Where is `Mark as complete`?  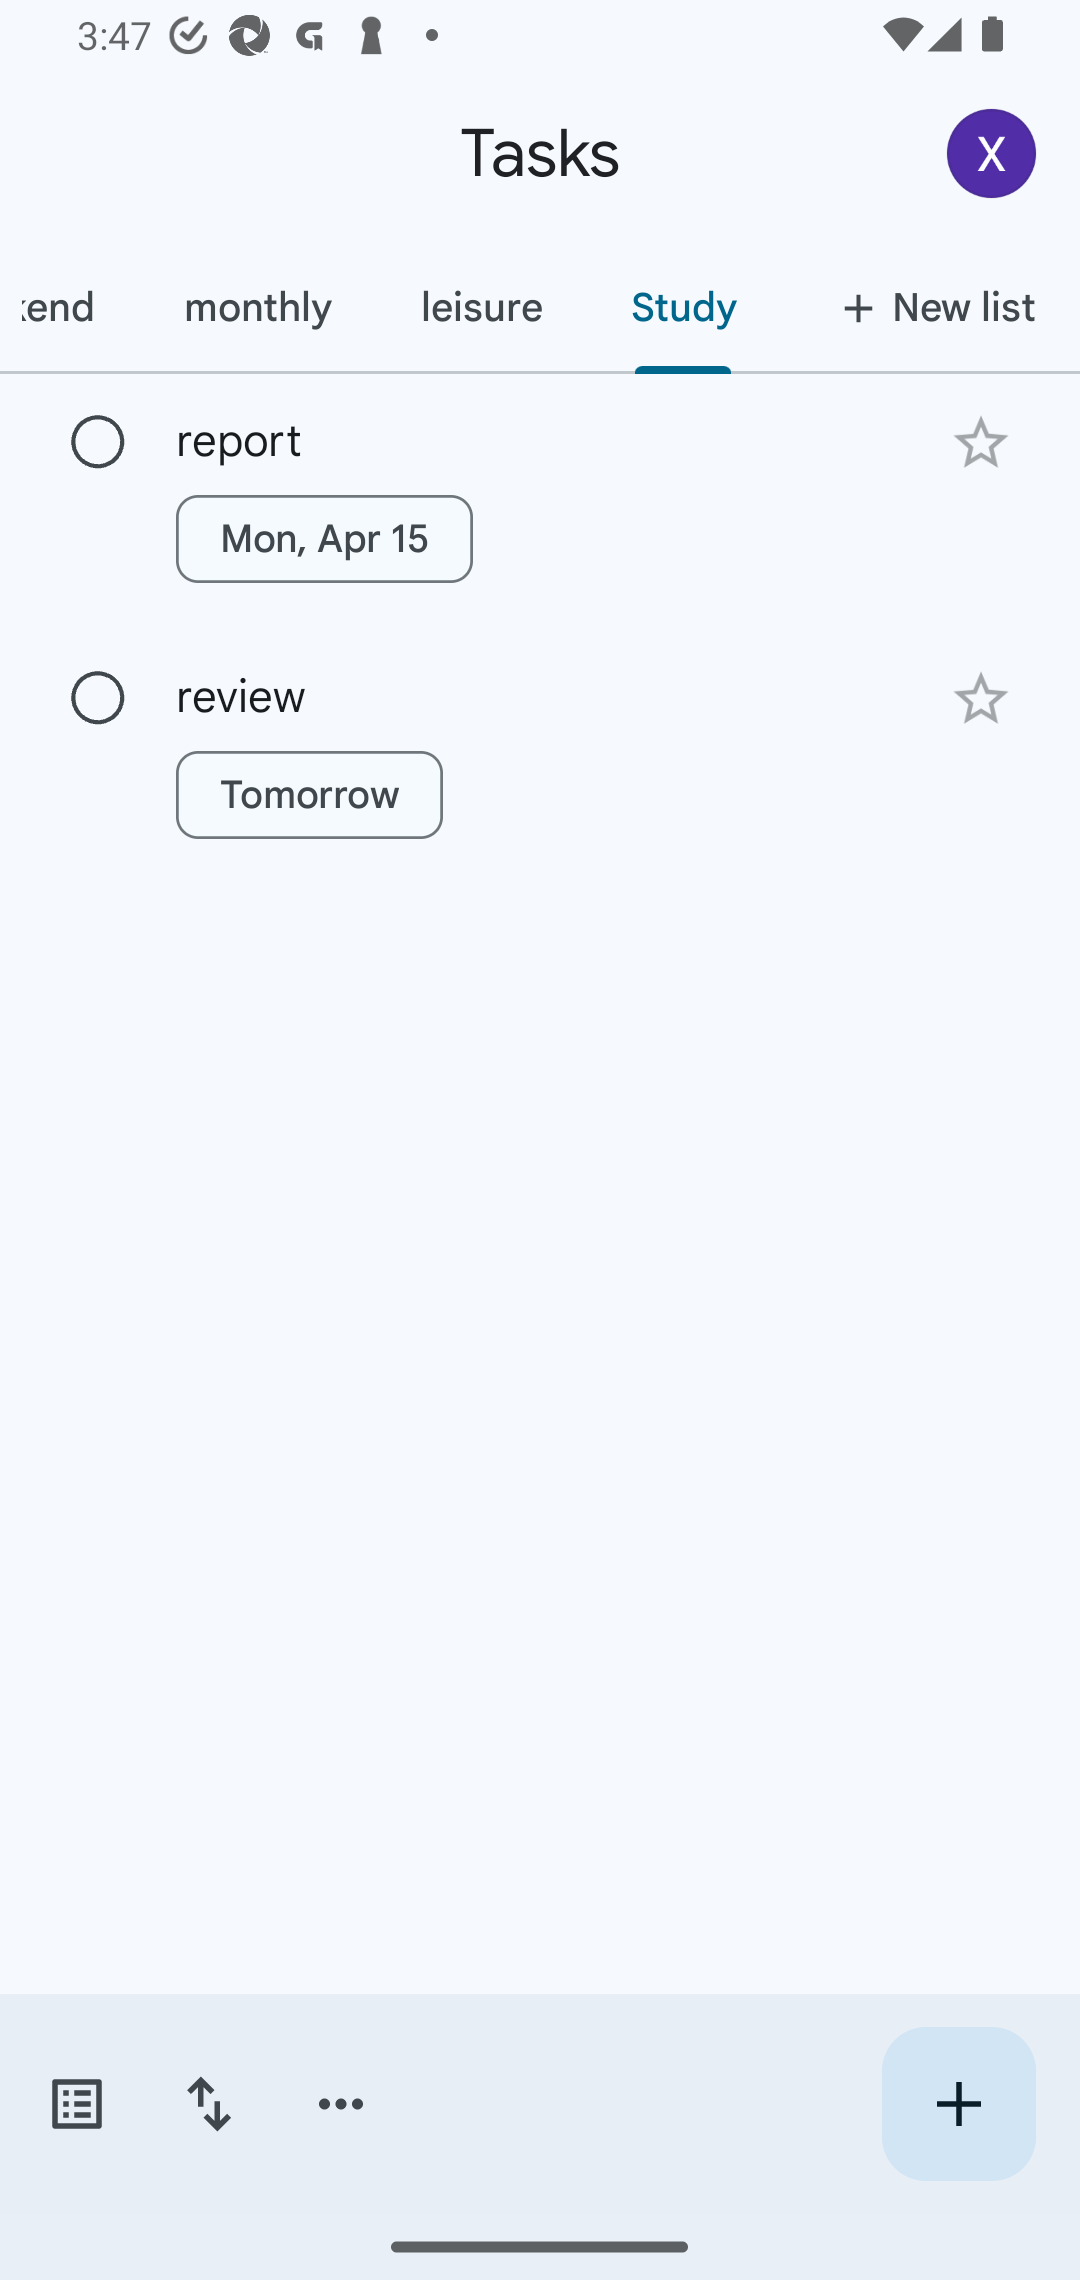
Mark as complete is located at coordinates (98, 698).